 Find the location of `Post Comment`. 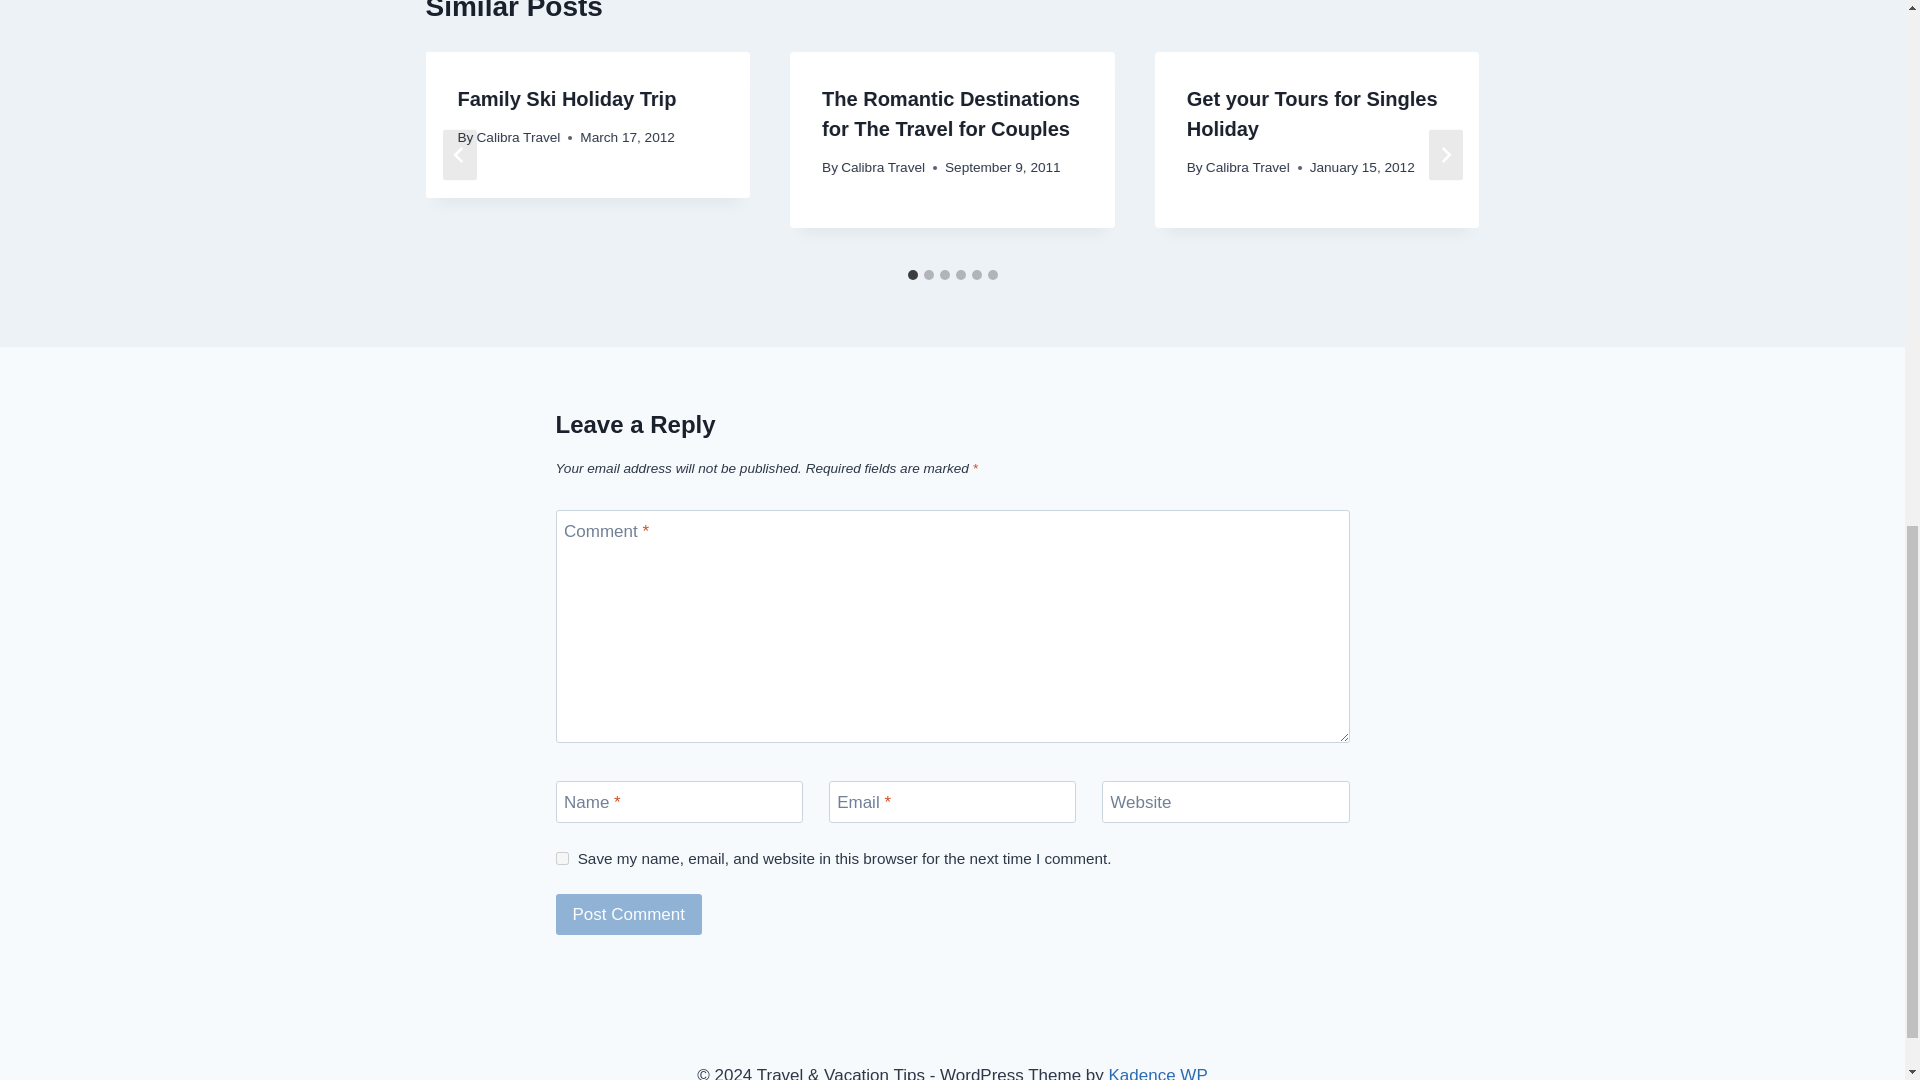

Post Comment is located at coordinates (629, 914).